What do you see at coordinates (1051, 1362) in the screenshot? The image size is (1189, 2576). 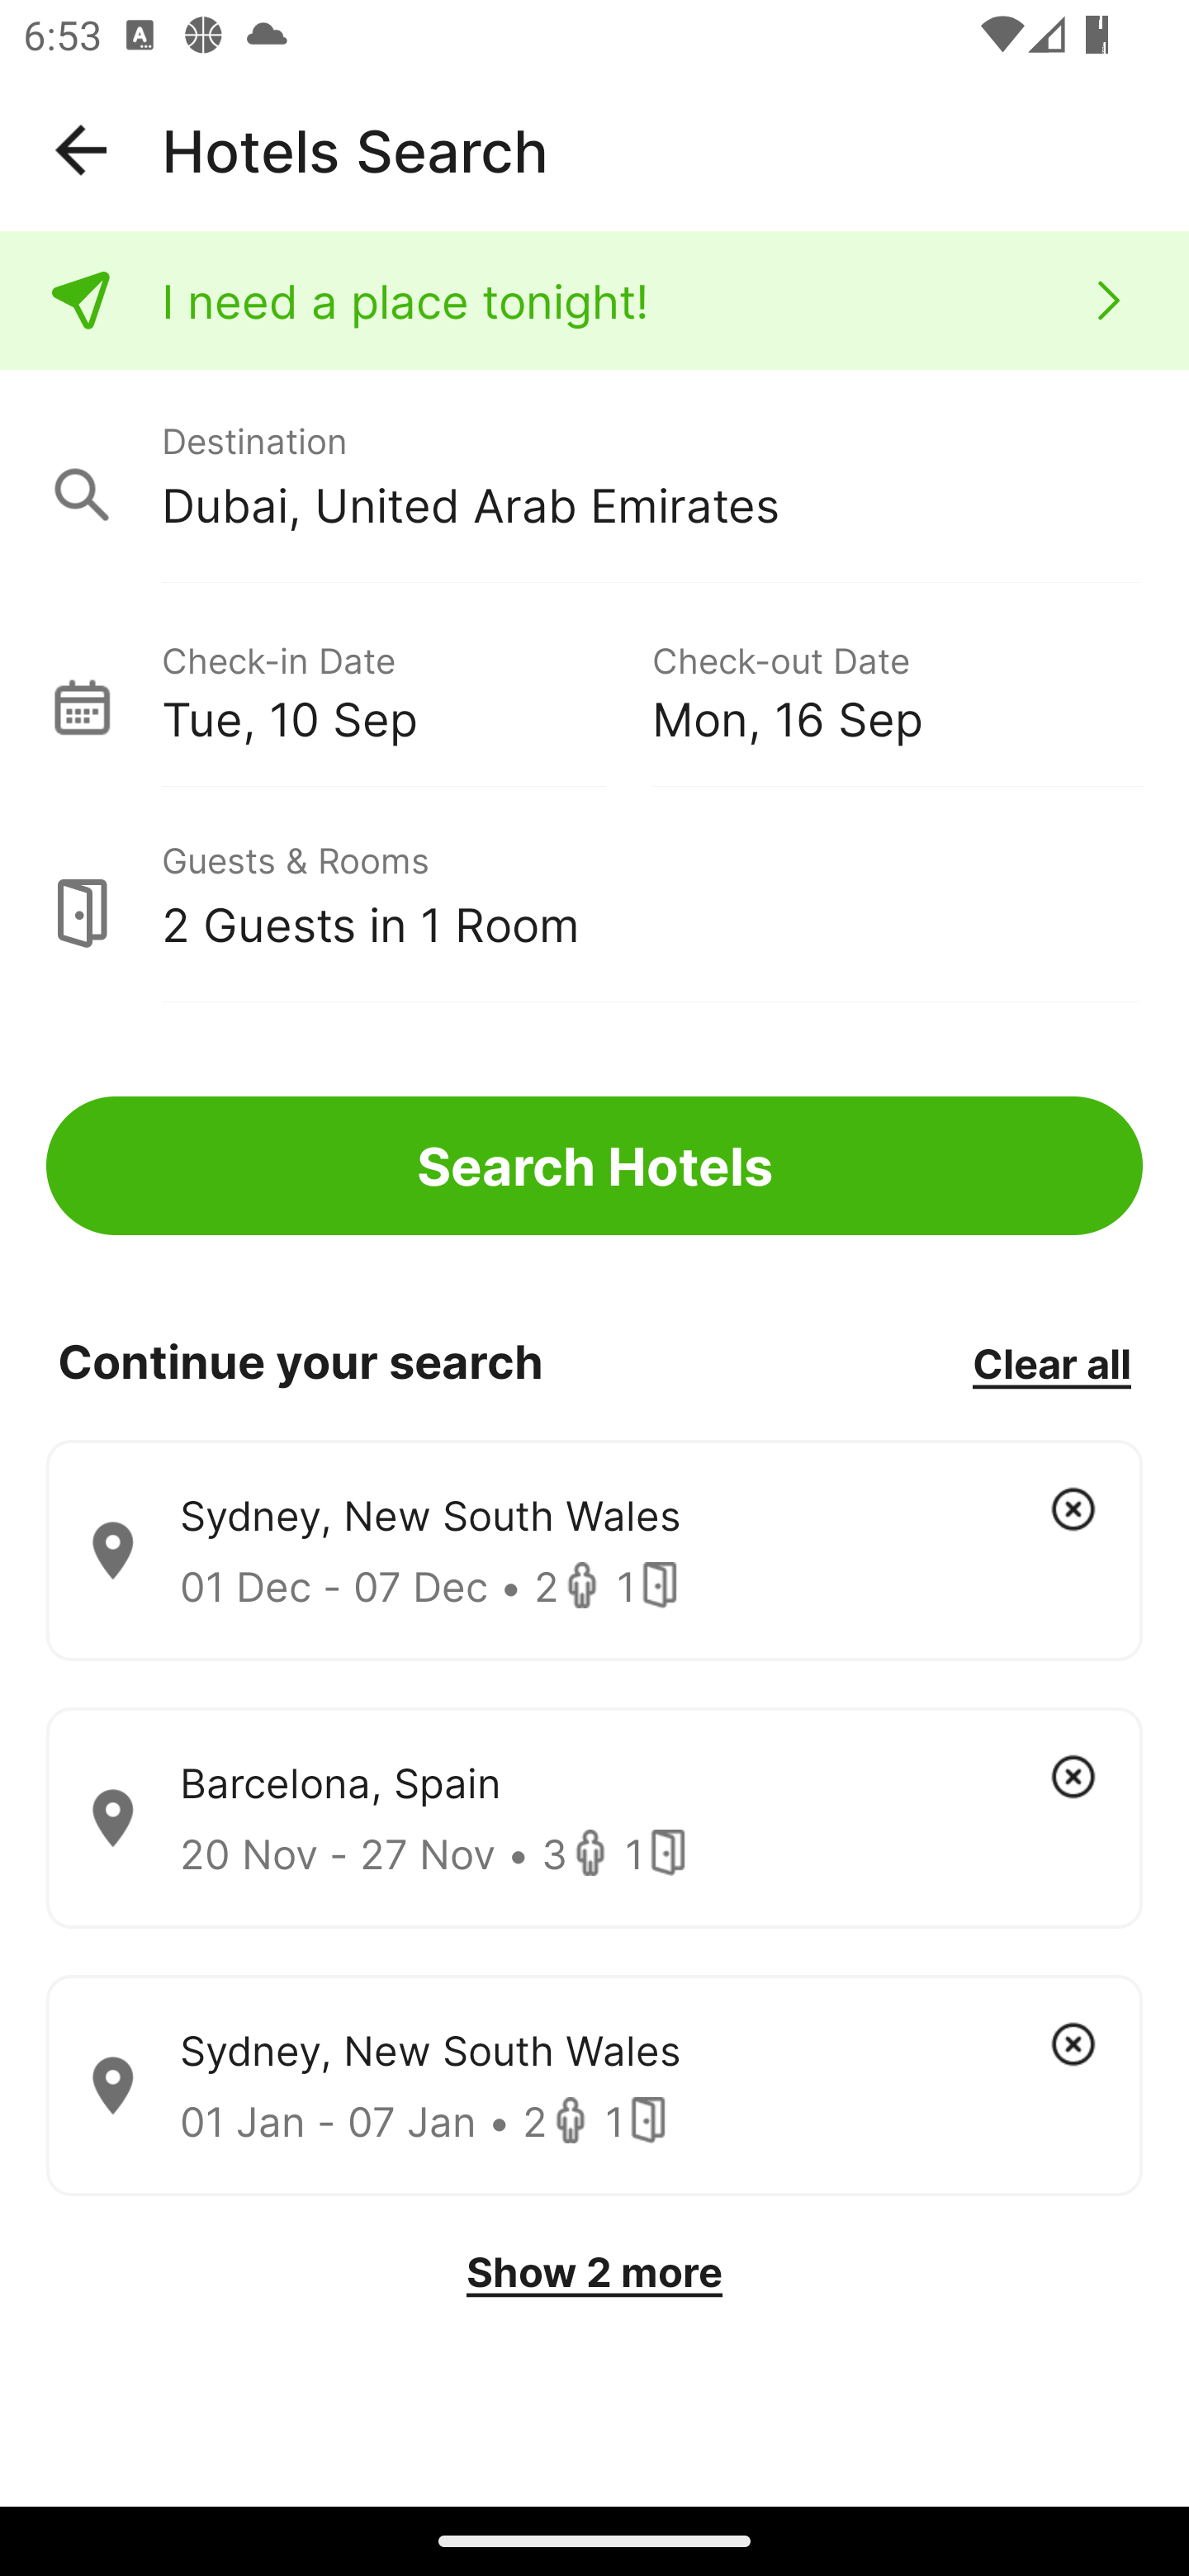 I see `Clear all` at bounding box center [1051, 1362].